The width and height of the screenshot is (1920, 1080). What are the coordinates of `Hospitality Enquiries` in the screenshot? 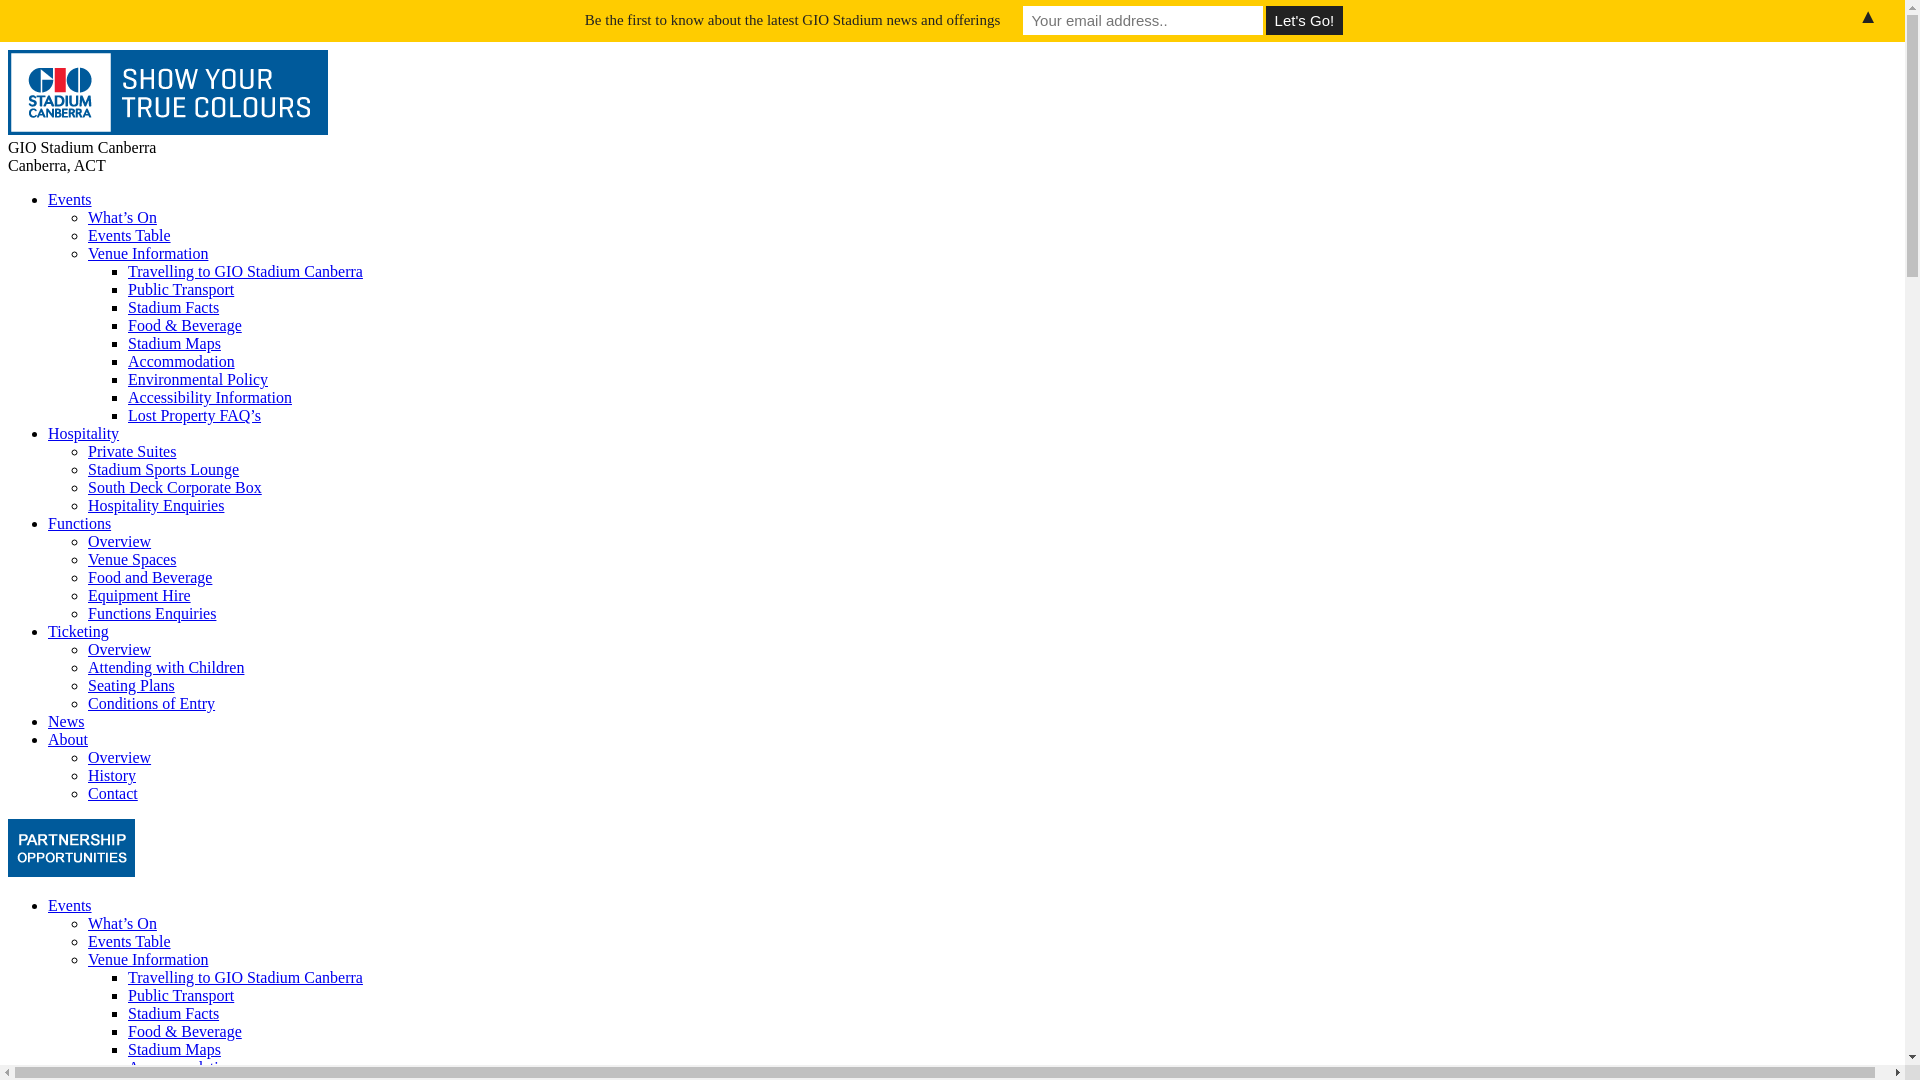 It's located at (156, 506).